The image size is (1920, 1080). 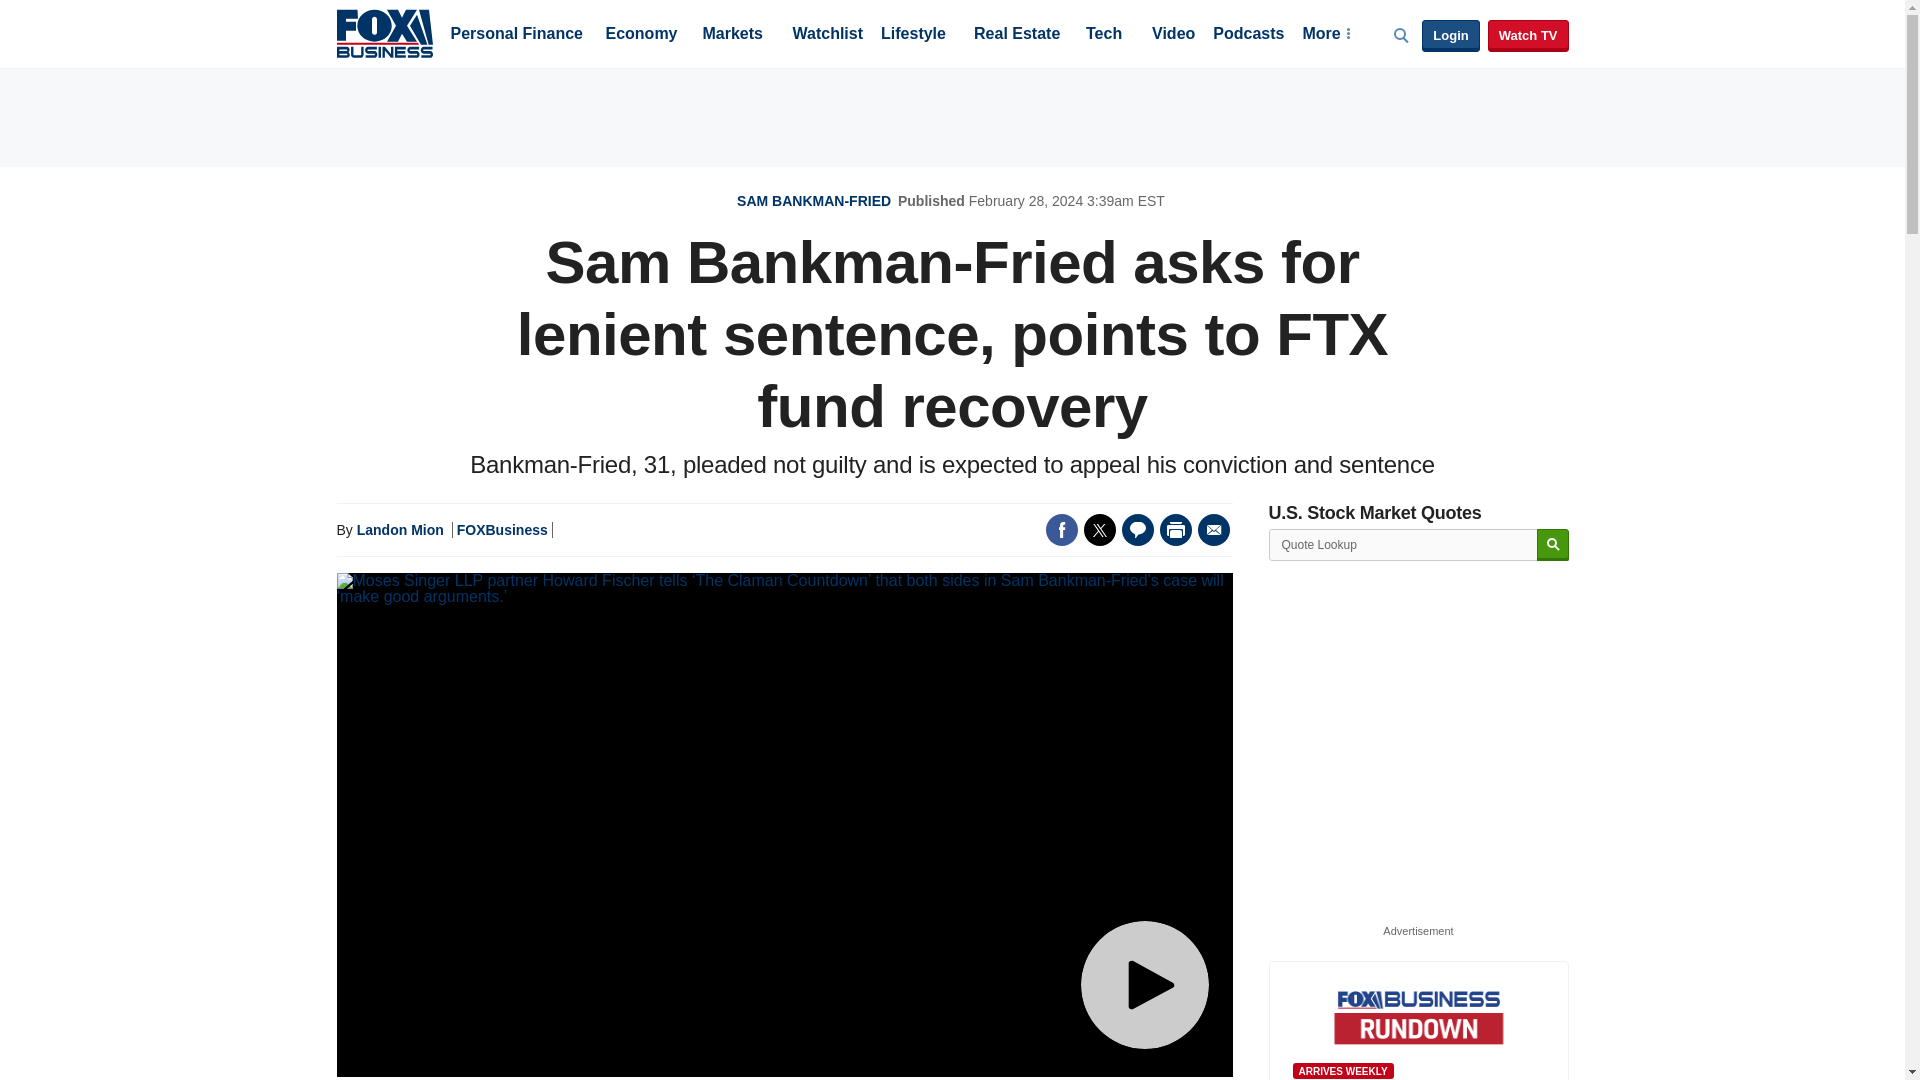 What do you see at coordinates (1325, 35) in the screenshot?
I see `More` at bounding box center [1325, 35].